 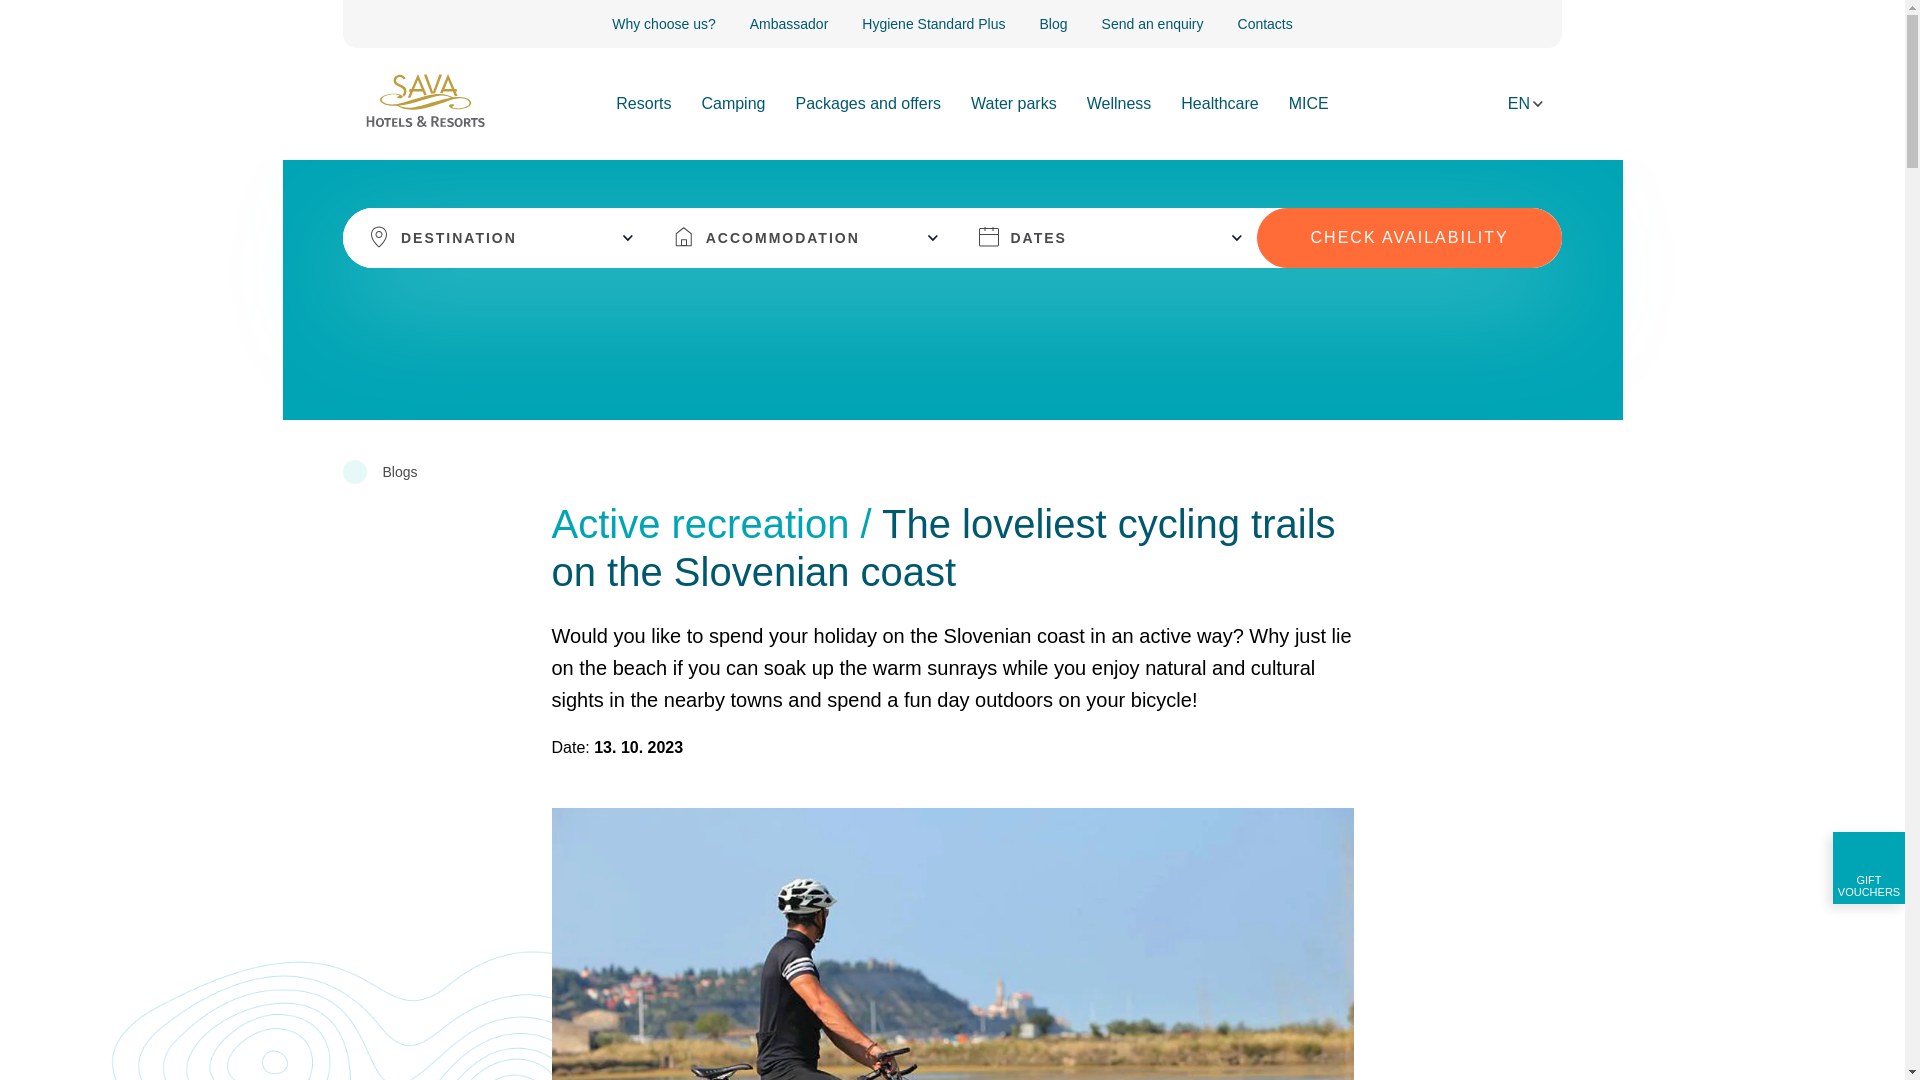 I want to click on Send an enquiry, so click(x=1152, y=23).